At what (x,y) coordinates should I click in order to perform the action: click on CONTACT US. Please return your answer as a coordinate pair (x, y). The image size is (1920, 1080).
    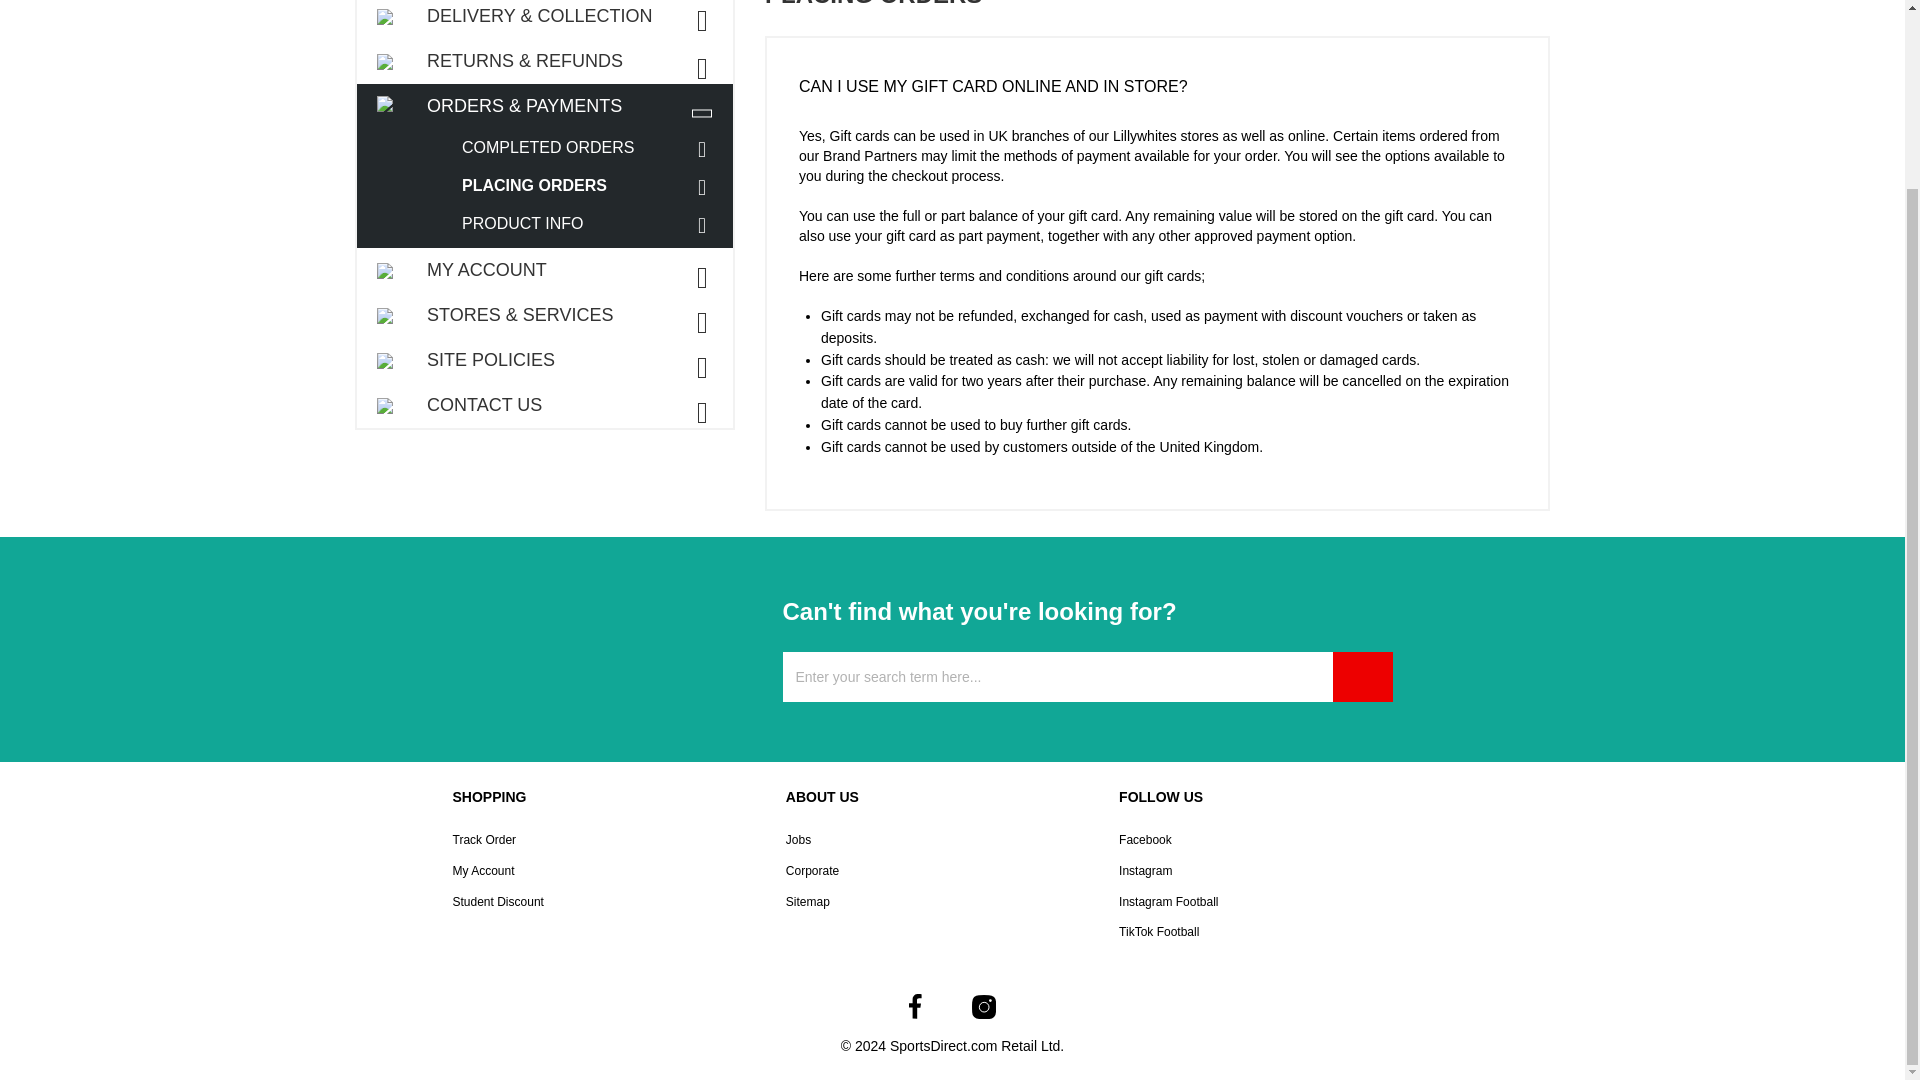
    Looking at the image, I should click on (545, 405).